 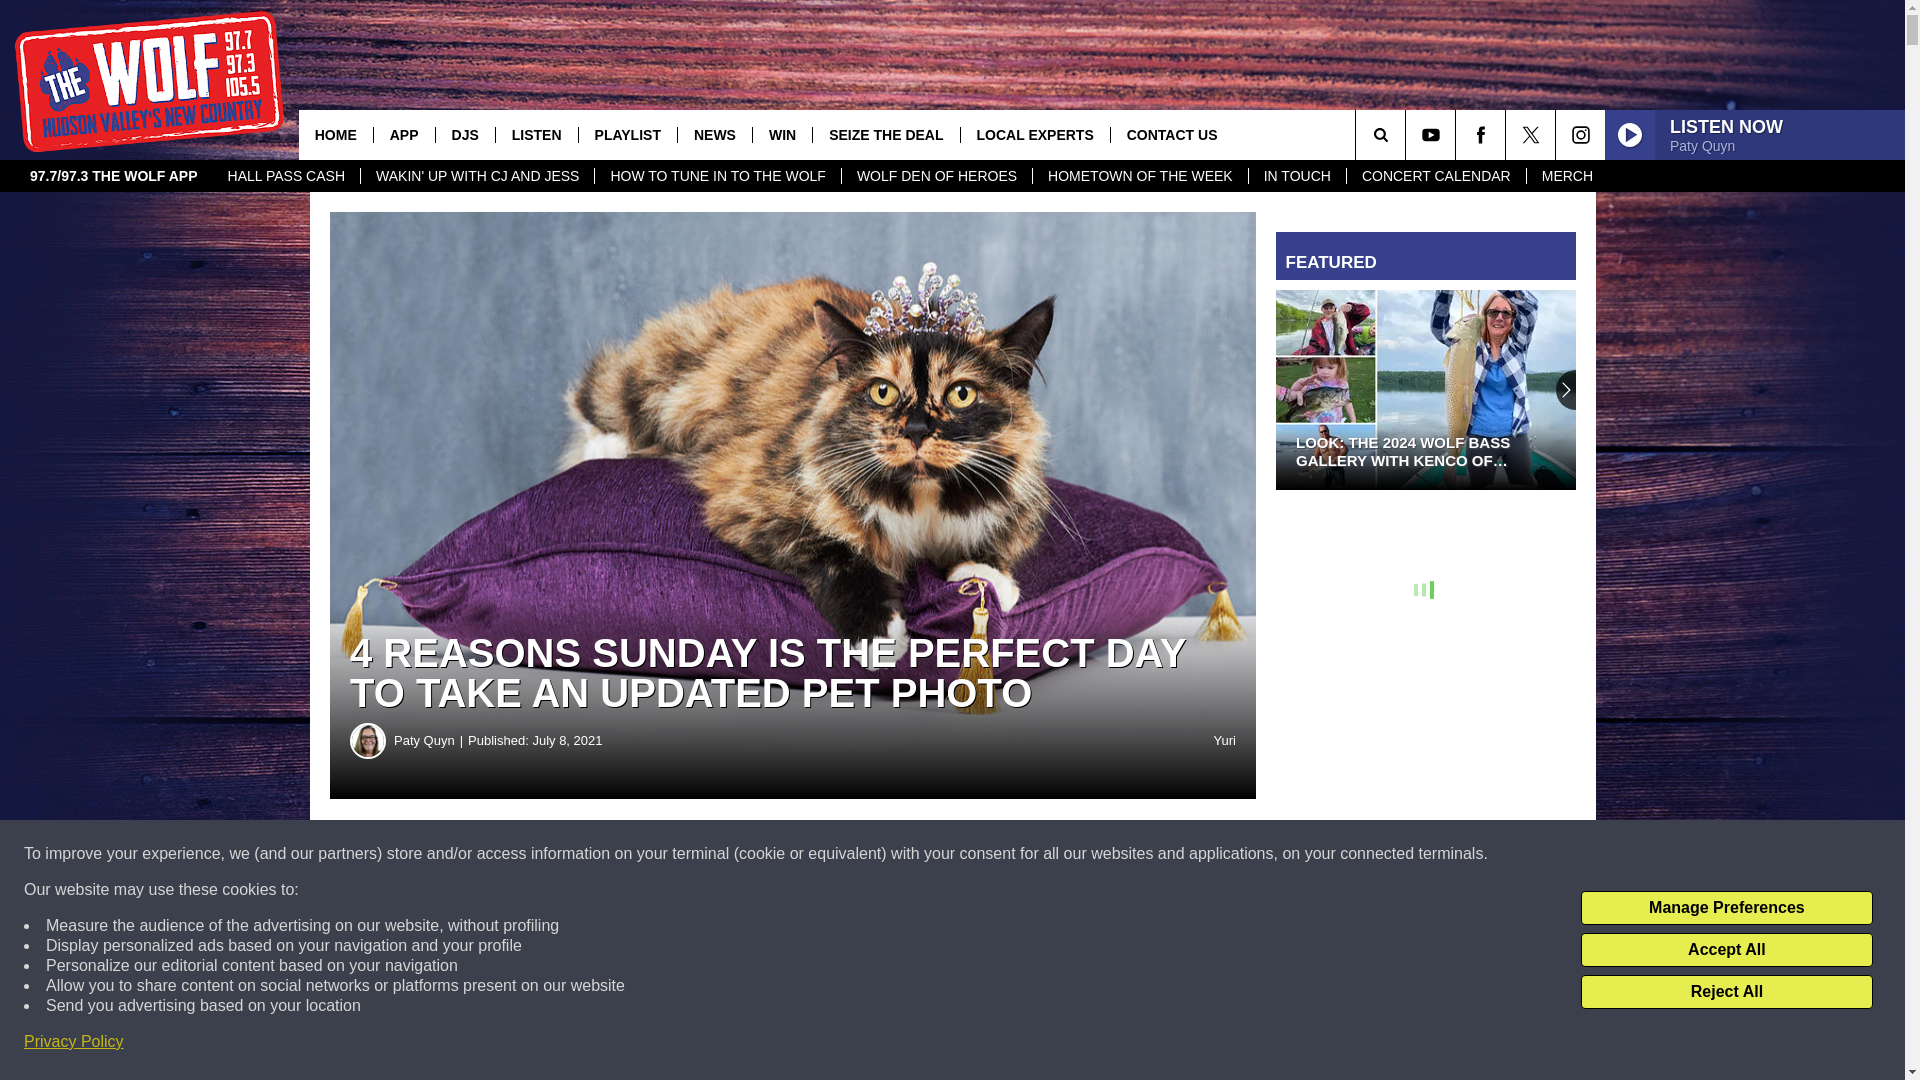 What do you see at coordinates (885, 134) in the screenshot?
I see `SEIZE THE DEAL` at bounding box center [885, 134].